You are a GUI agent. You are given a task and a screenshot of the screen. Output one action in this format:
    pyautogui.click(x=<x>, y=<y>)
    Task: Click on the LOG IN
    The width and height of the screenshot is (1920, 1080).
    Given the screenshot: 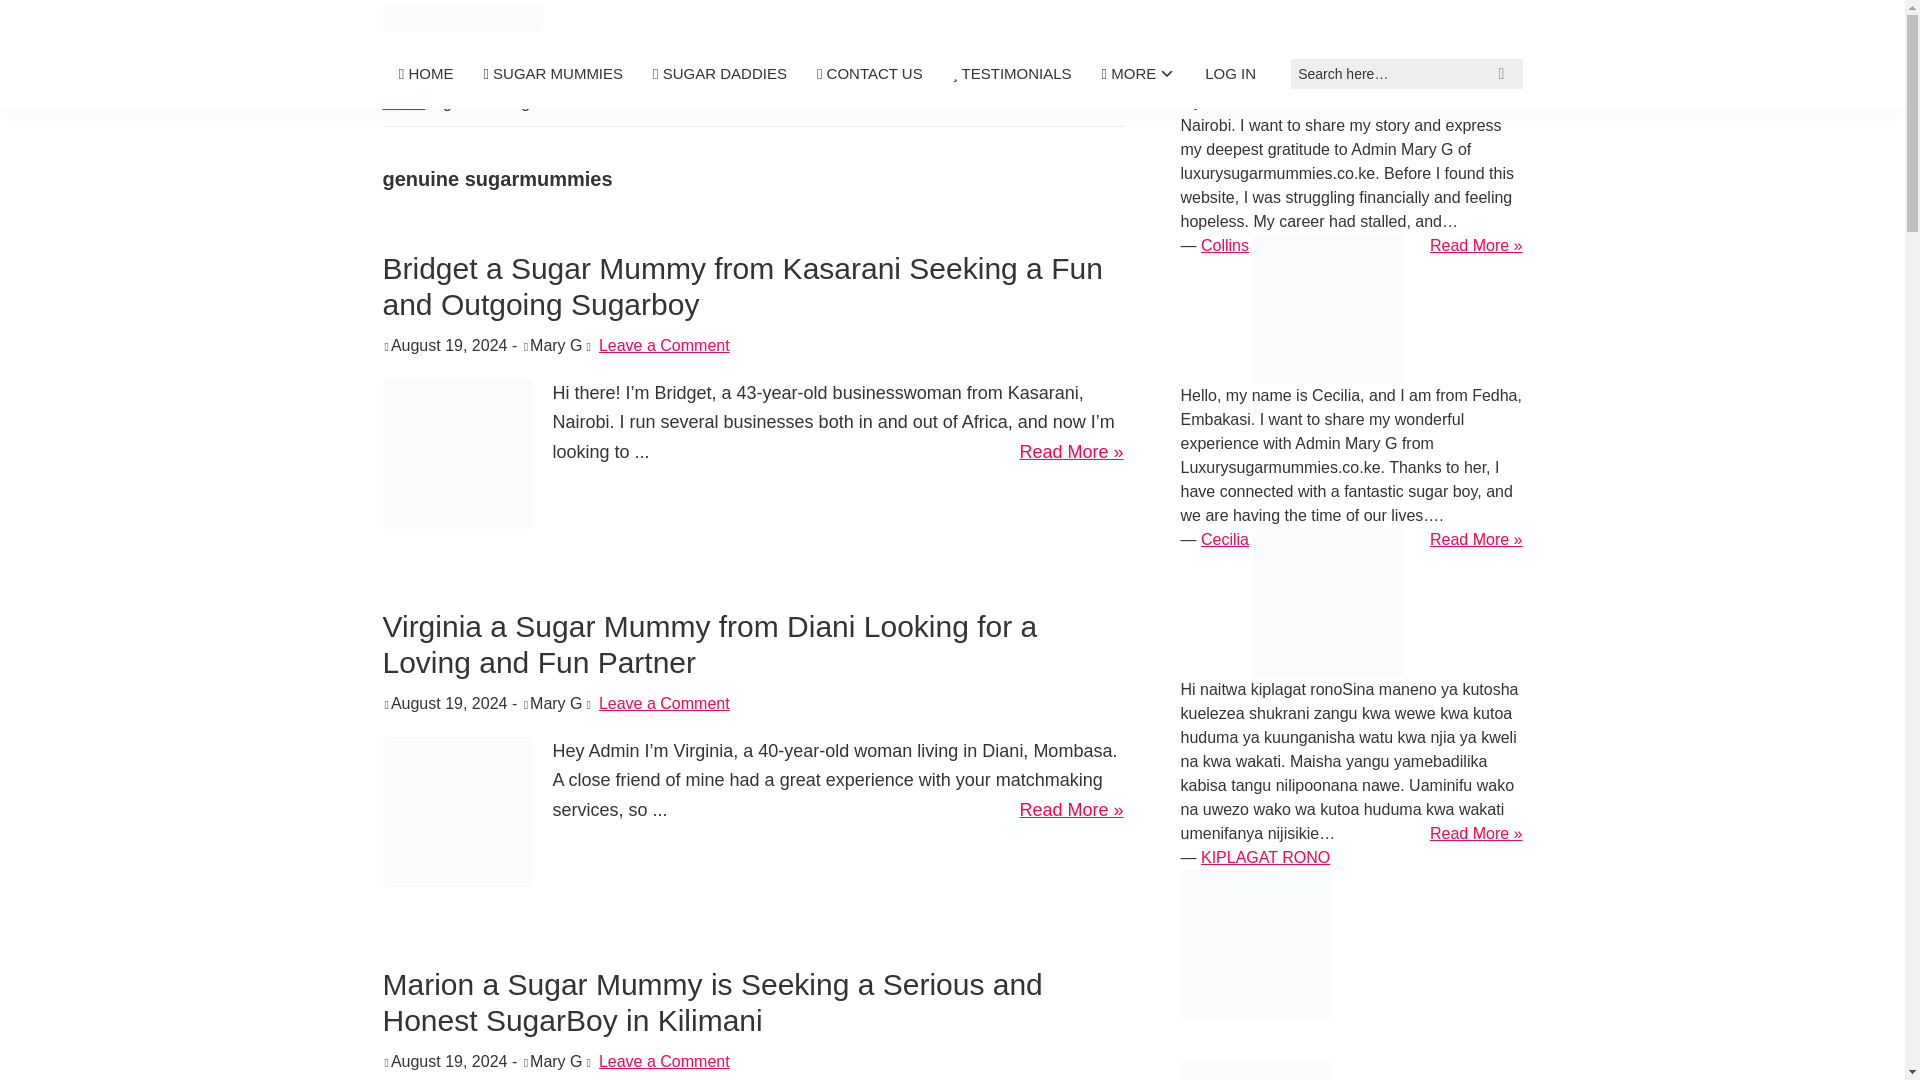 What is the action you would take?
    pyautogui.click(x=1230, y=73)
    